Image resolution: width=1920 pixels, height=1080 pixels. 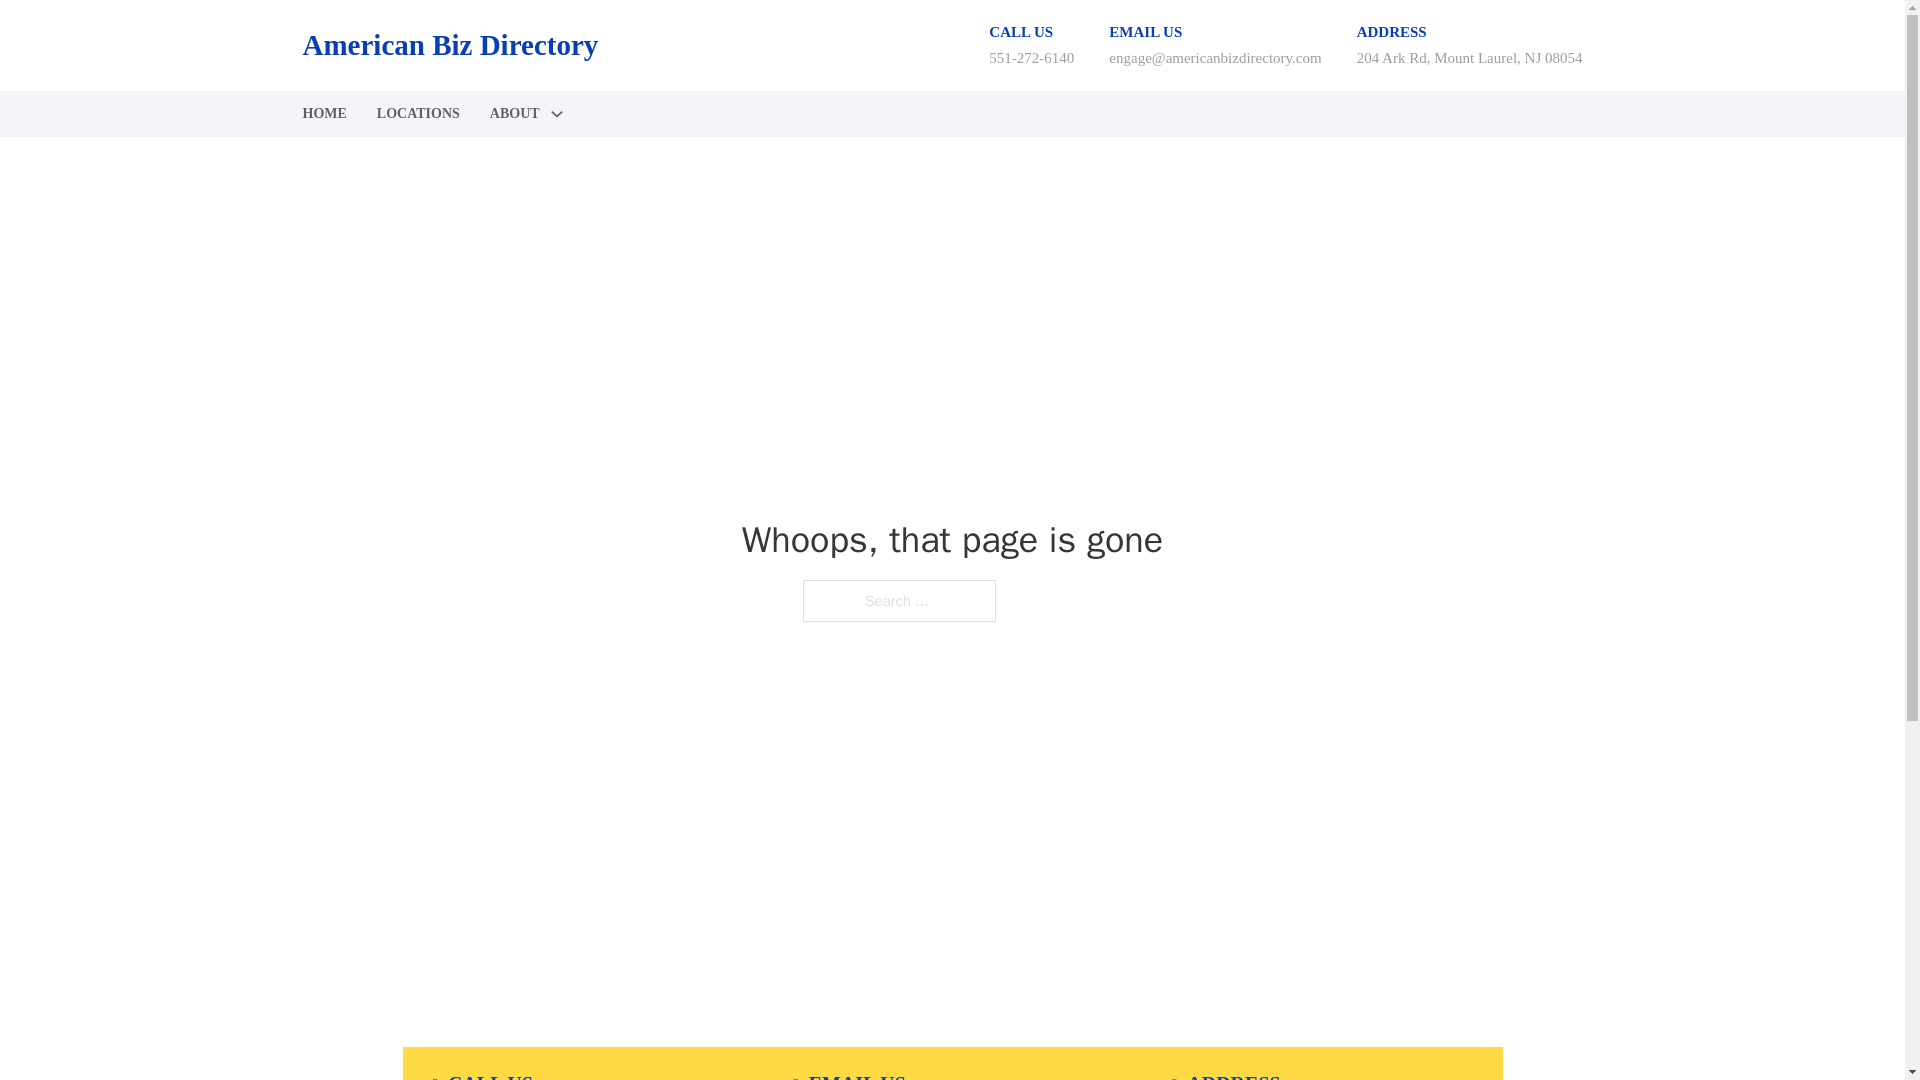 What do you see at coordinates (449, 45) in the screenshot?
I see `American Biz Directory` at bounding box center [449, 45].